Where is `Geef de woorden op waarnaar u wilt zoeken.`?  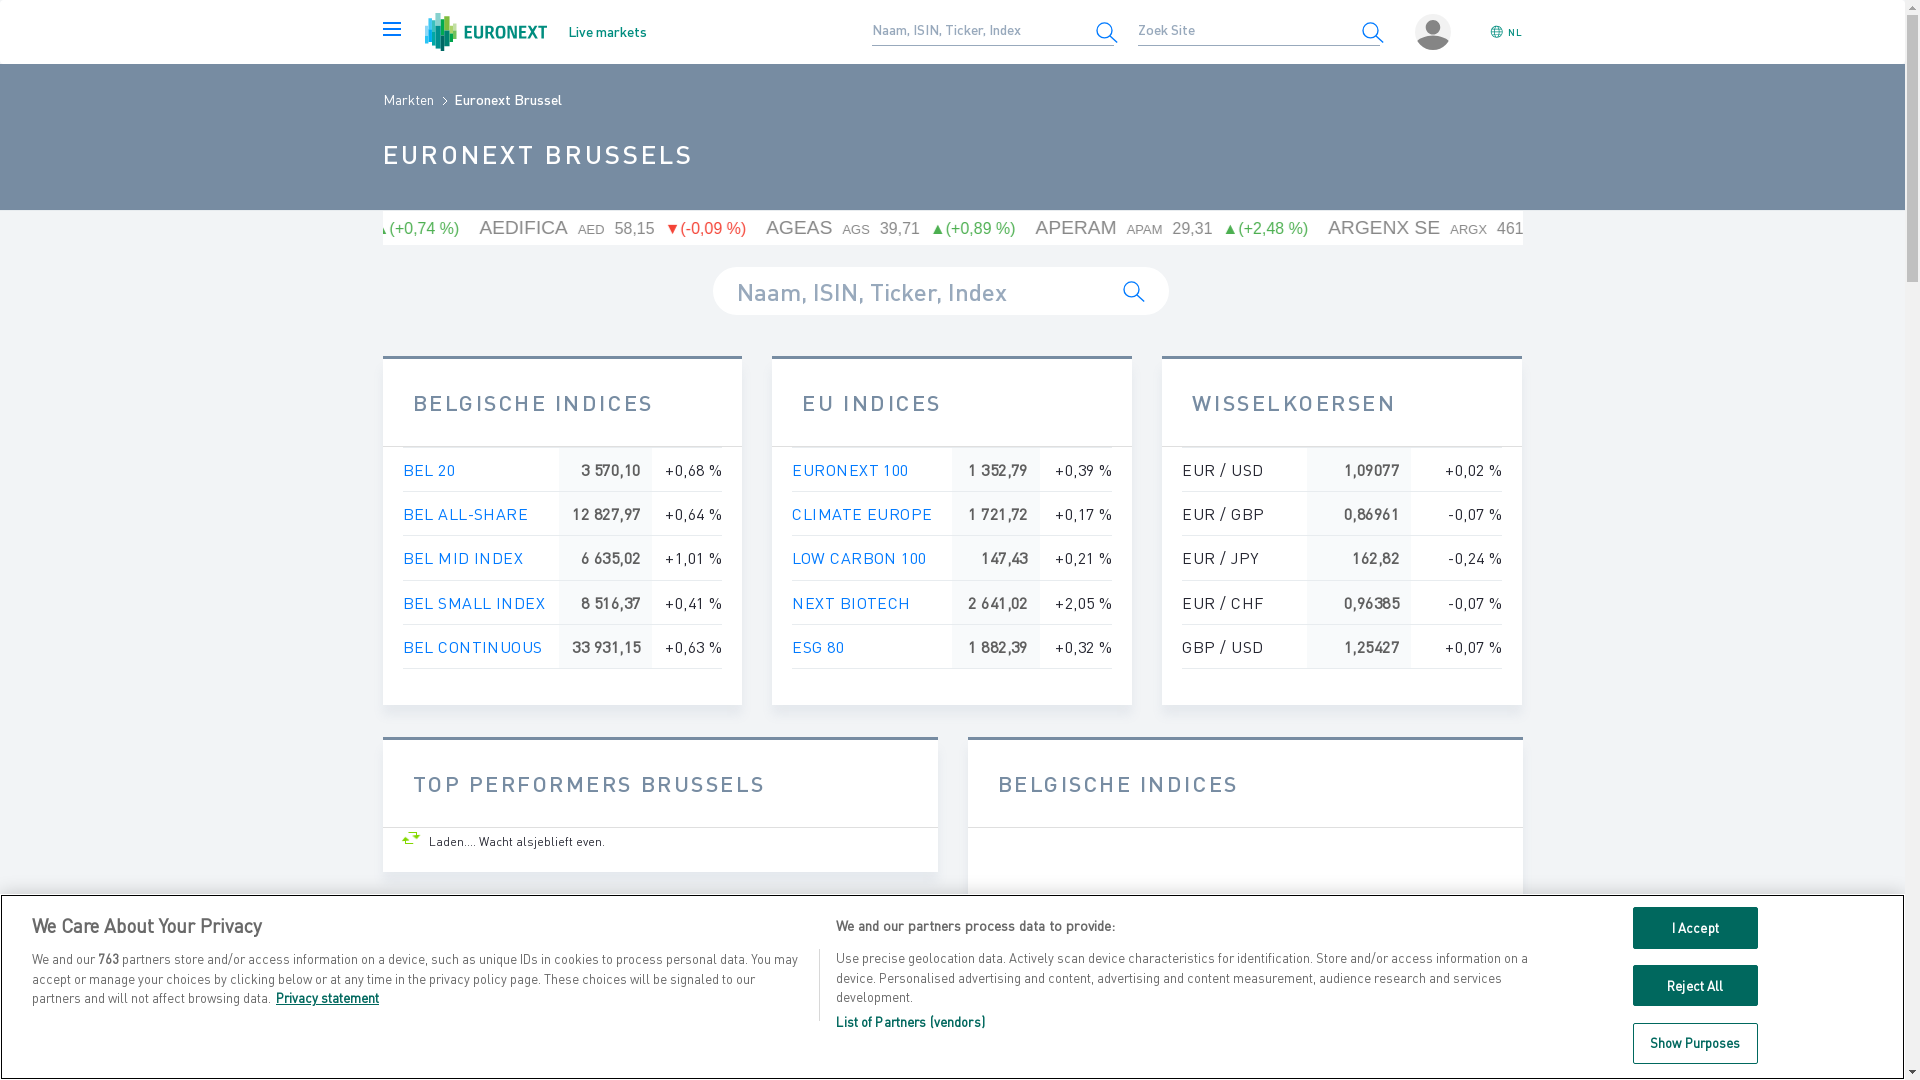 Geef de woorden op waarnaar u wilt zoeken. is located at coordinates (981, 29).